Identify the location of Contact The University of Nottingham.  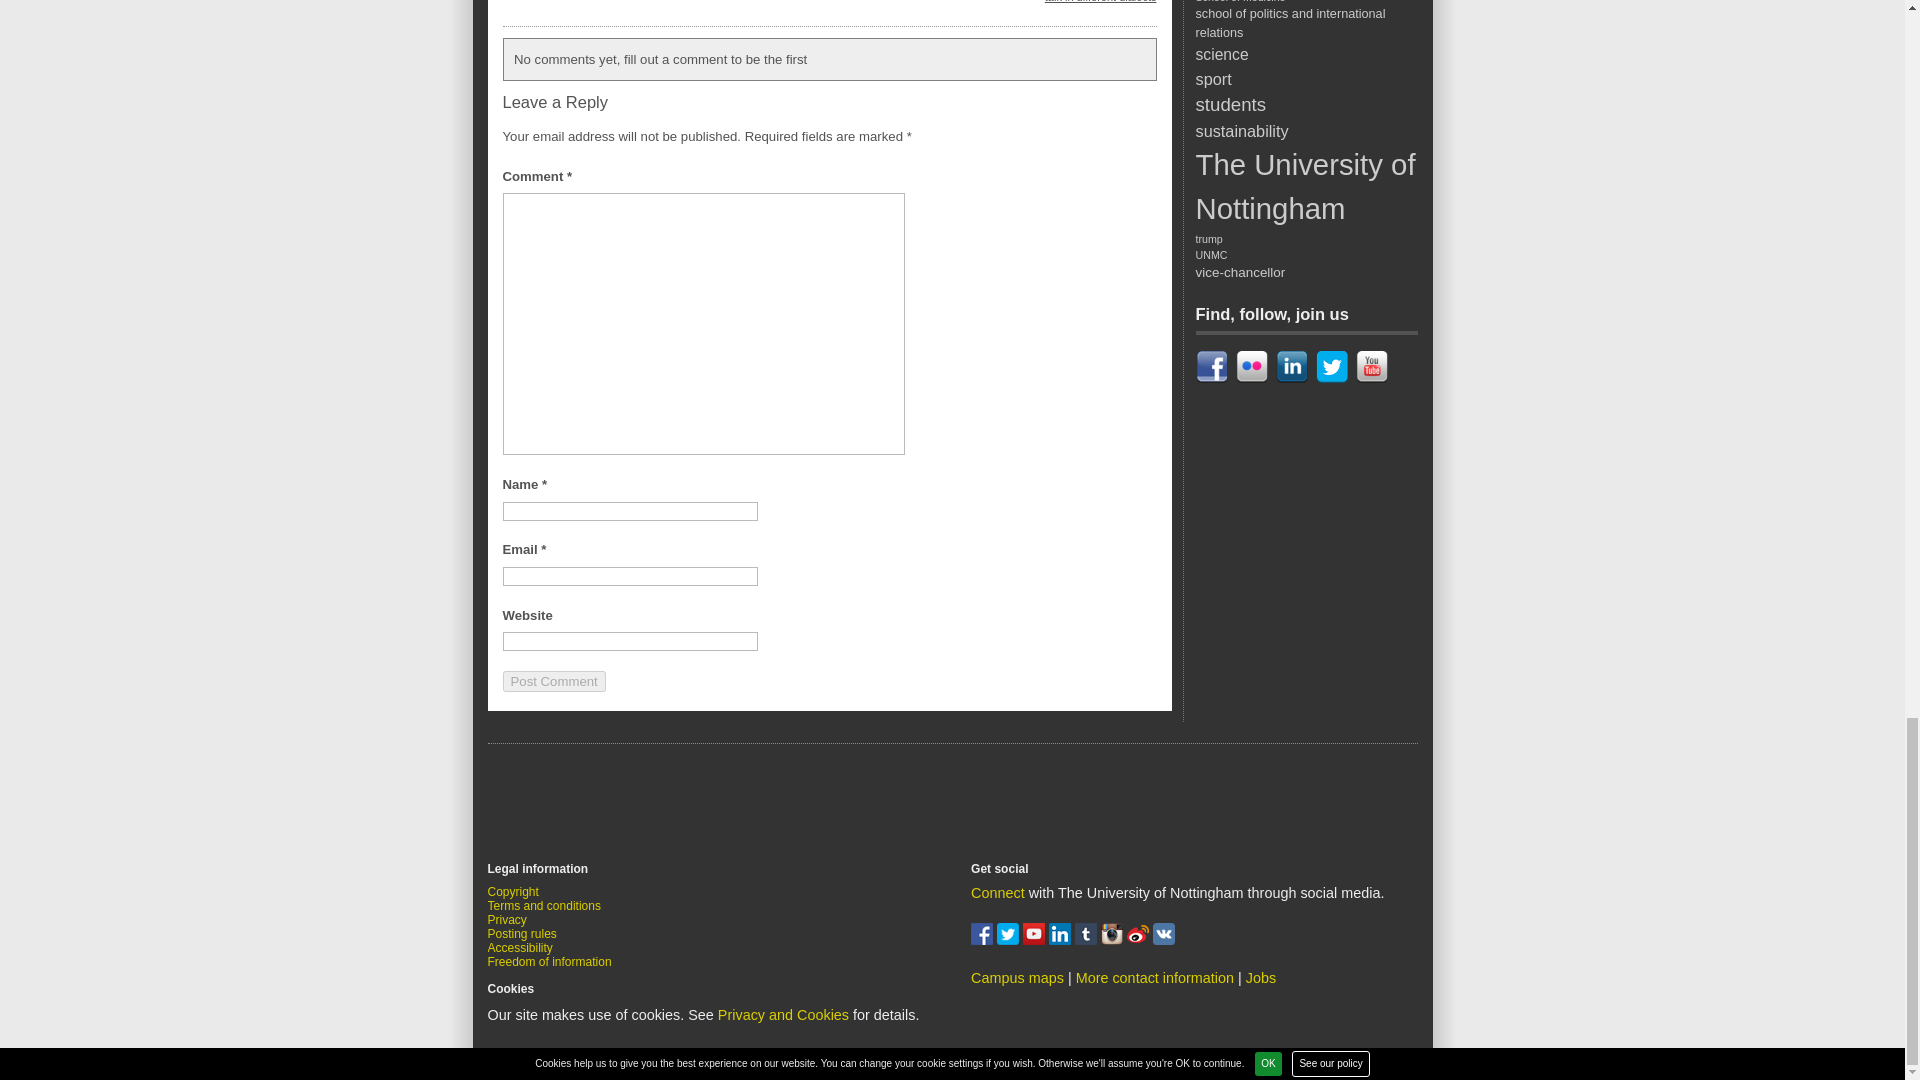
(1154, 978).